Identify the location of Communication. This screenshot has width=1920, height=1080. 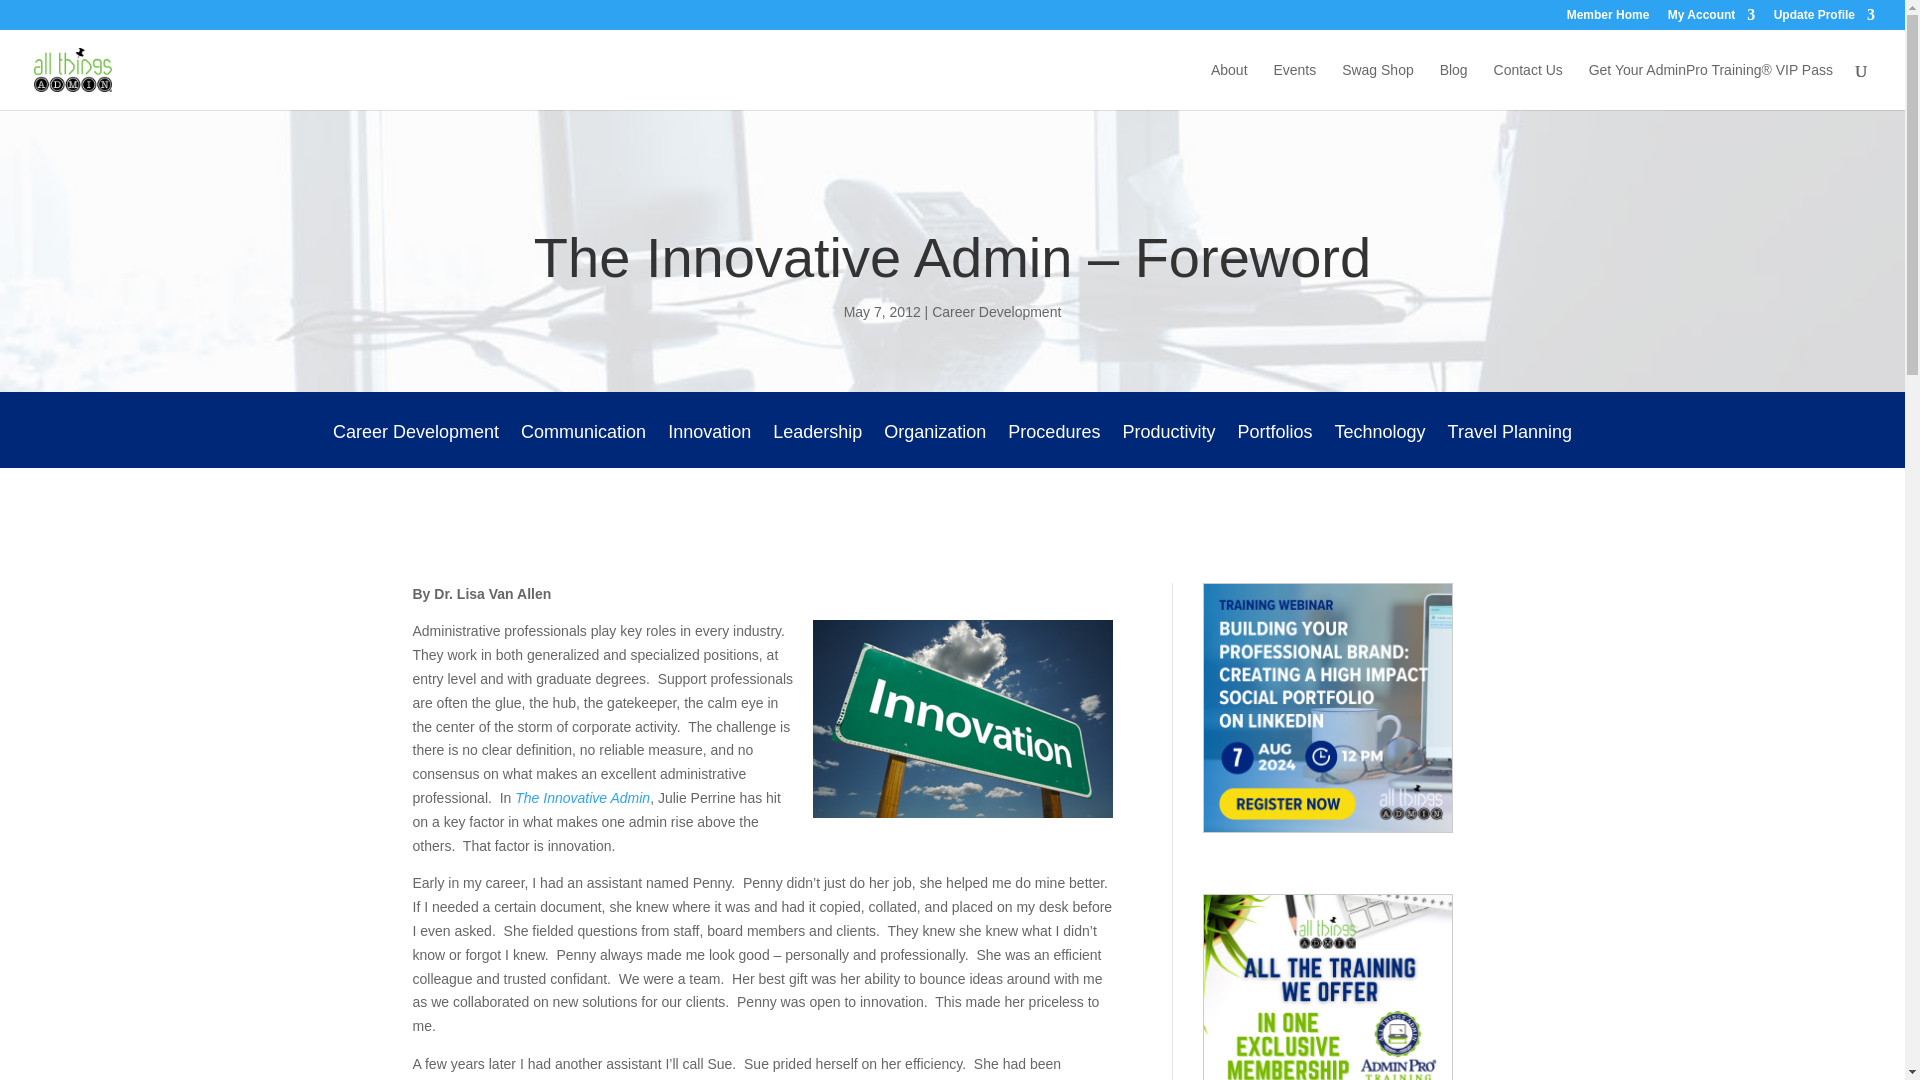
(582, 446).